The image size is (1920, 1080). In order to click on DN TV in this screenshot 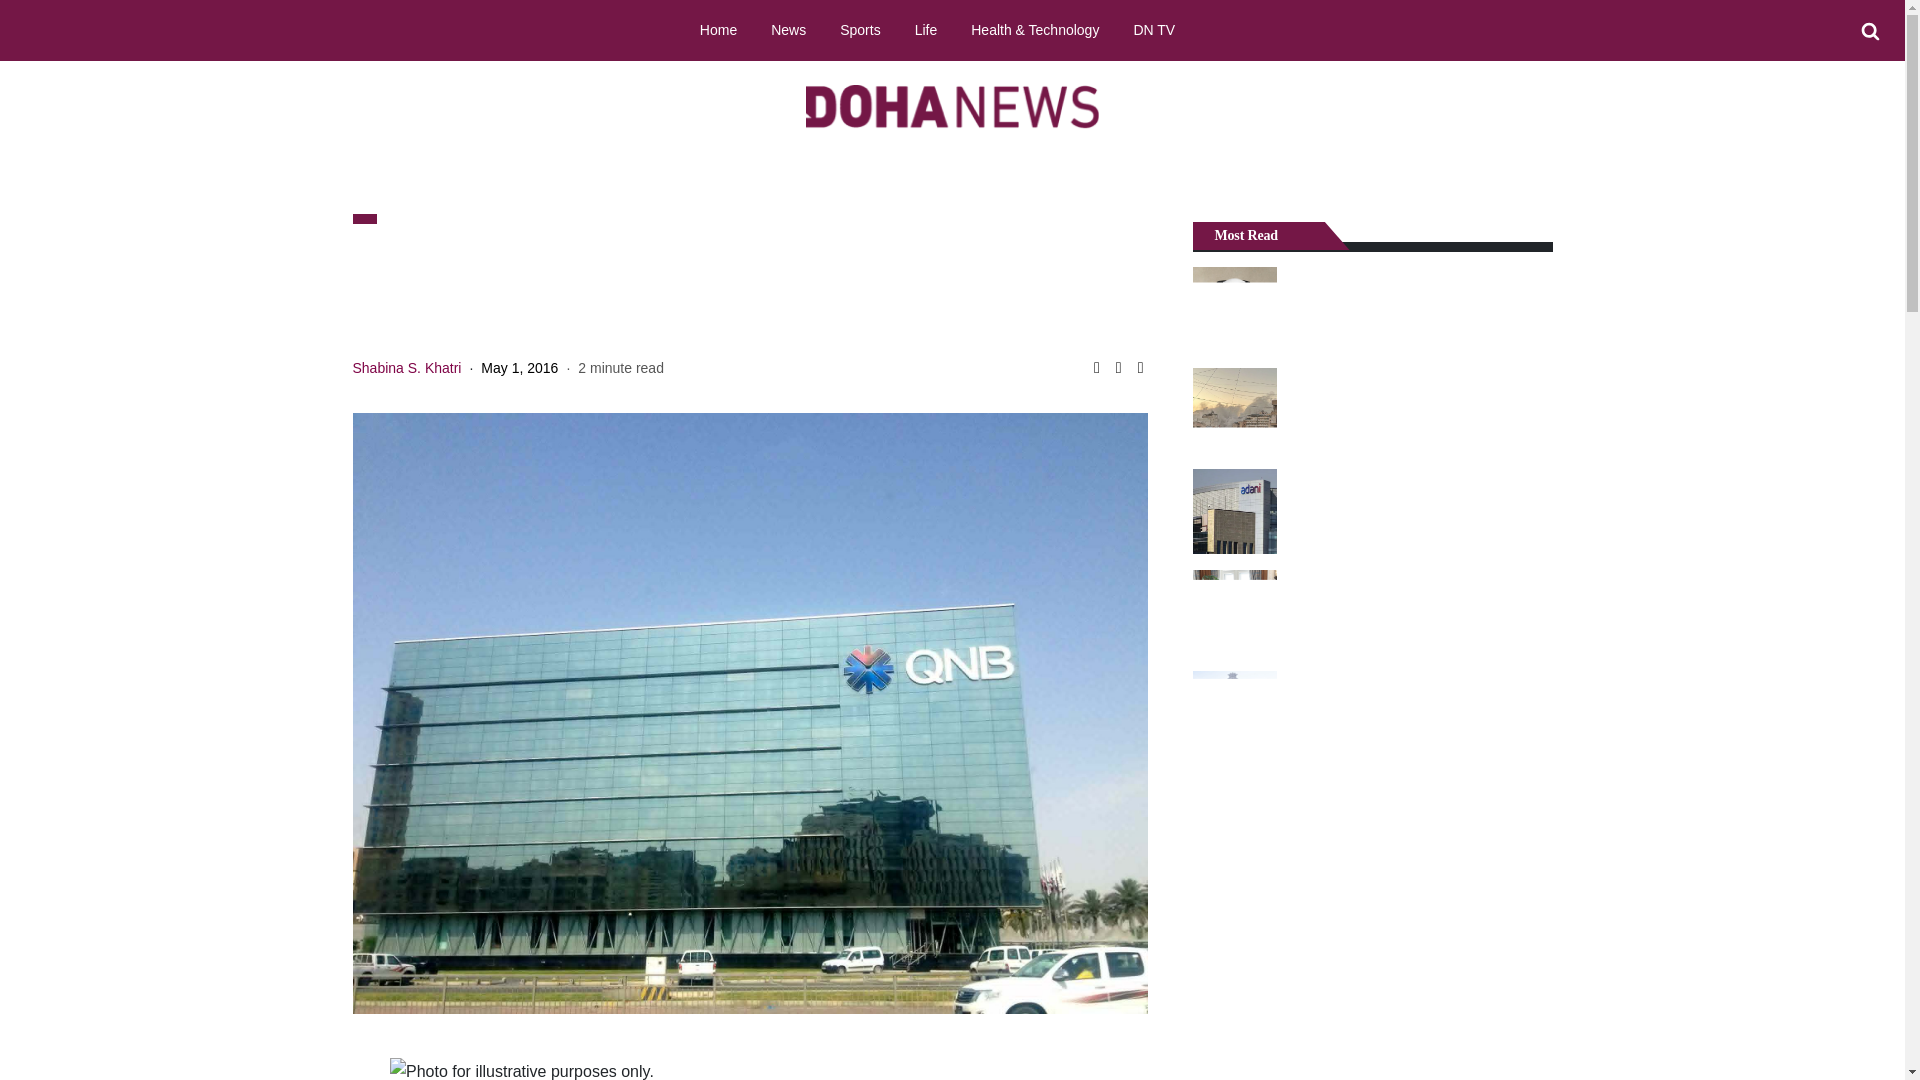, I will do `click(1154, 29)`.